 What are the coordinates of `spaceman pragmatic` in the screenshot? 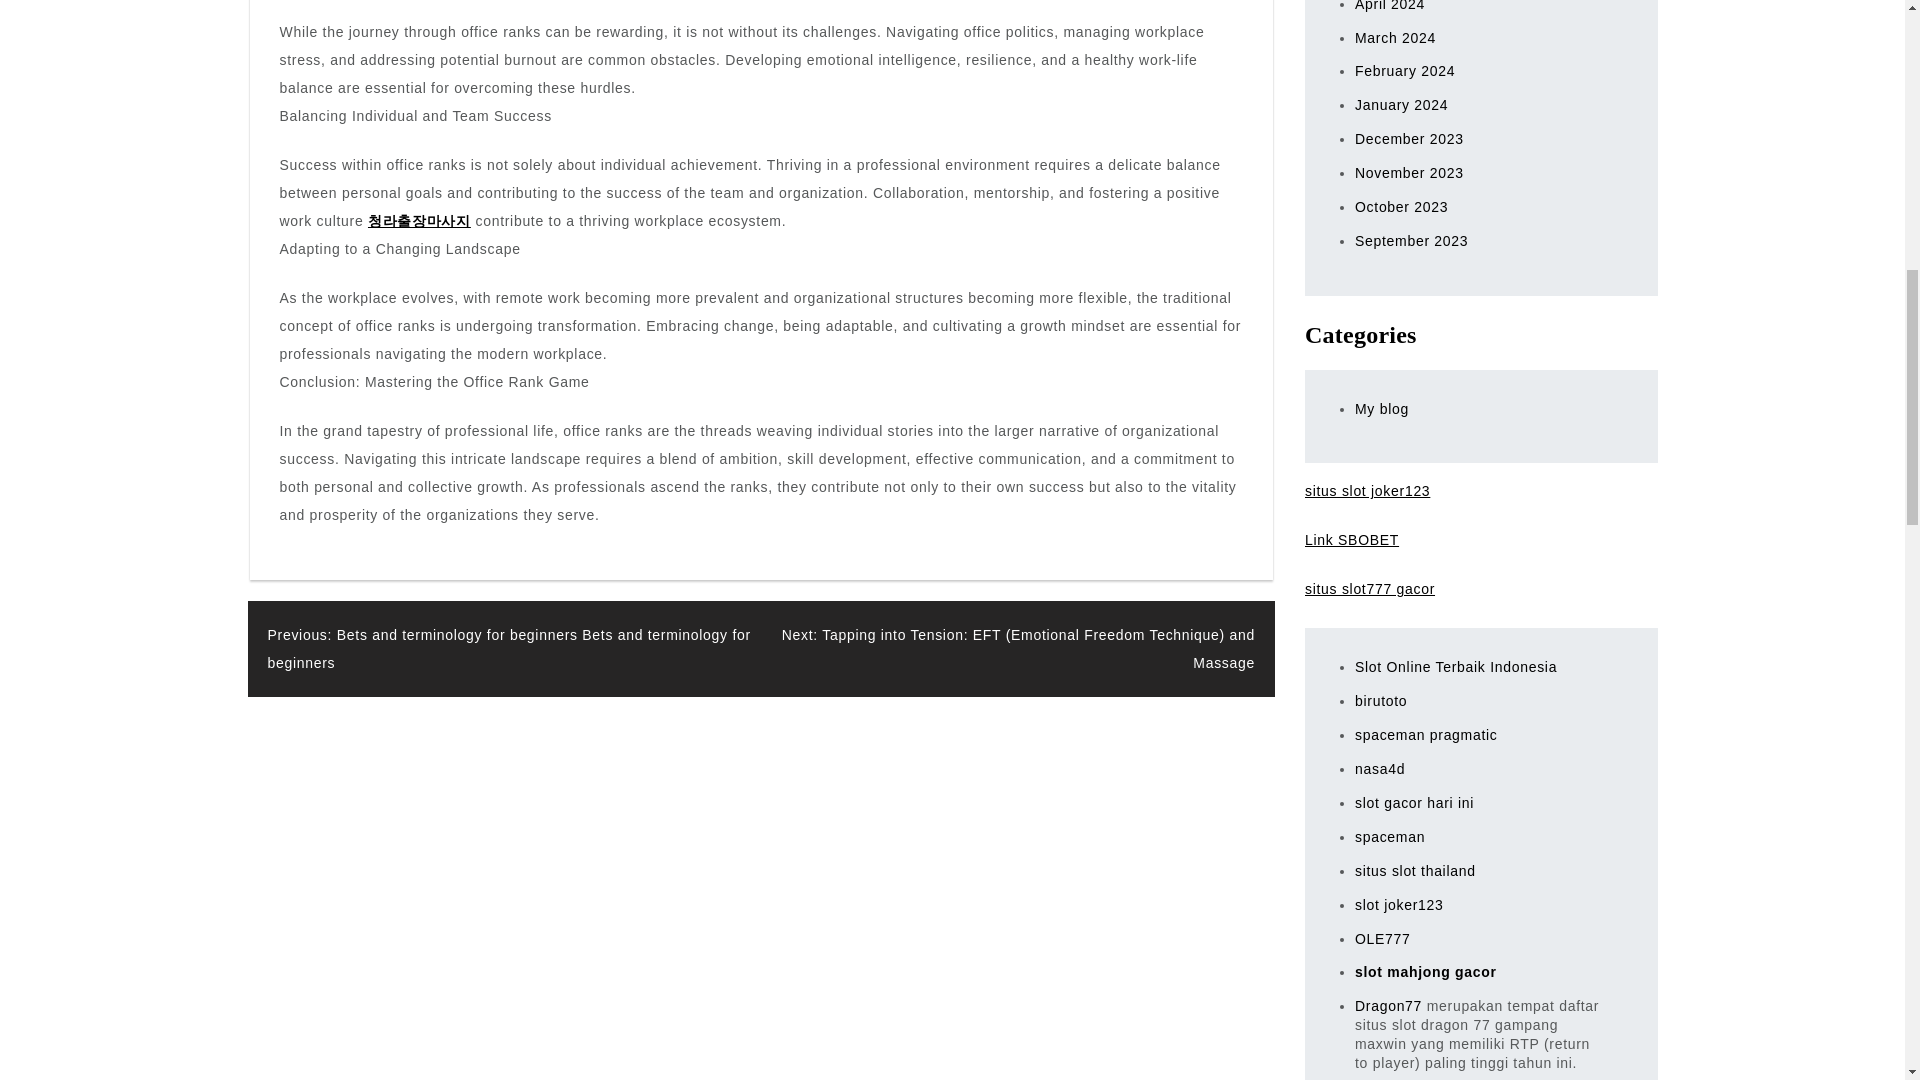 It's located at (1426, 734).